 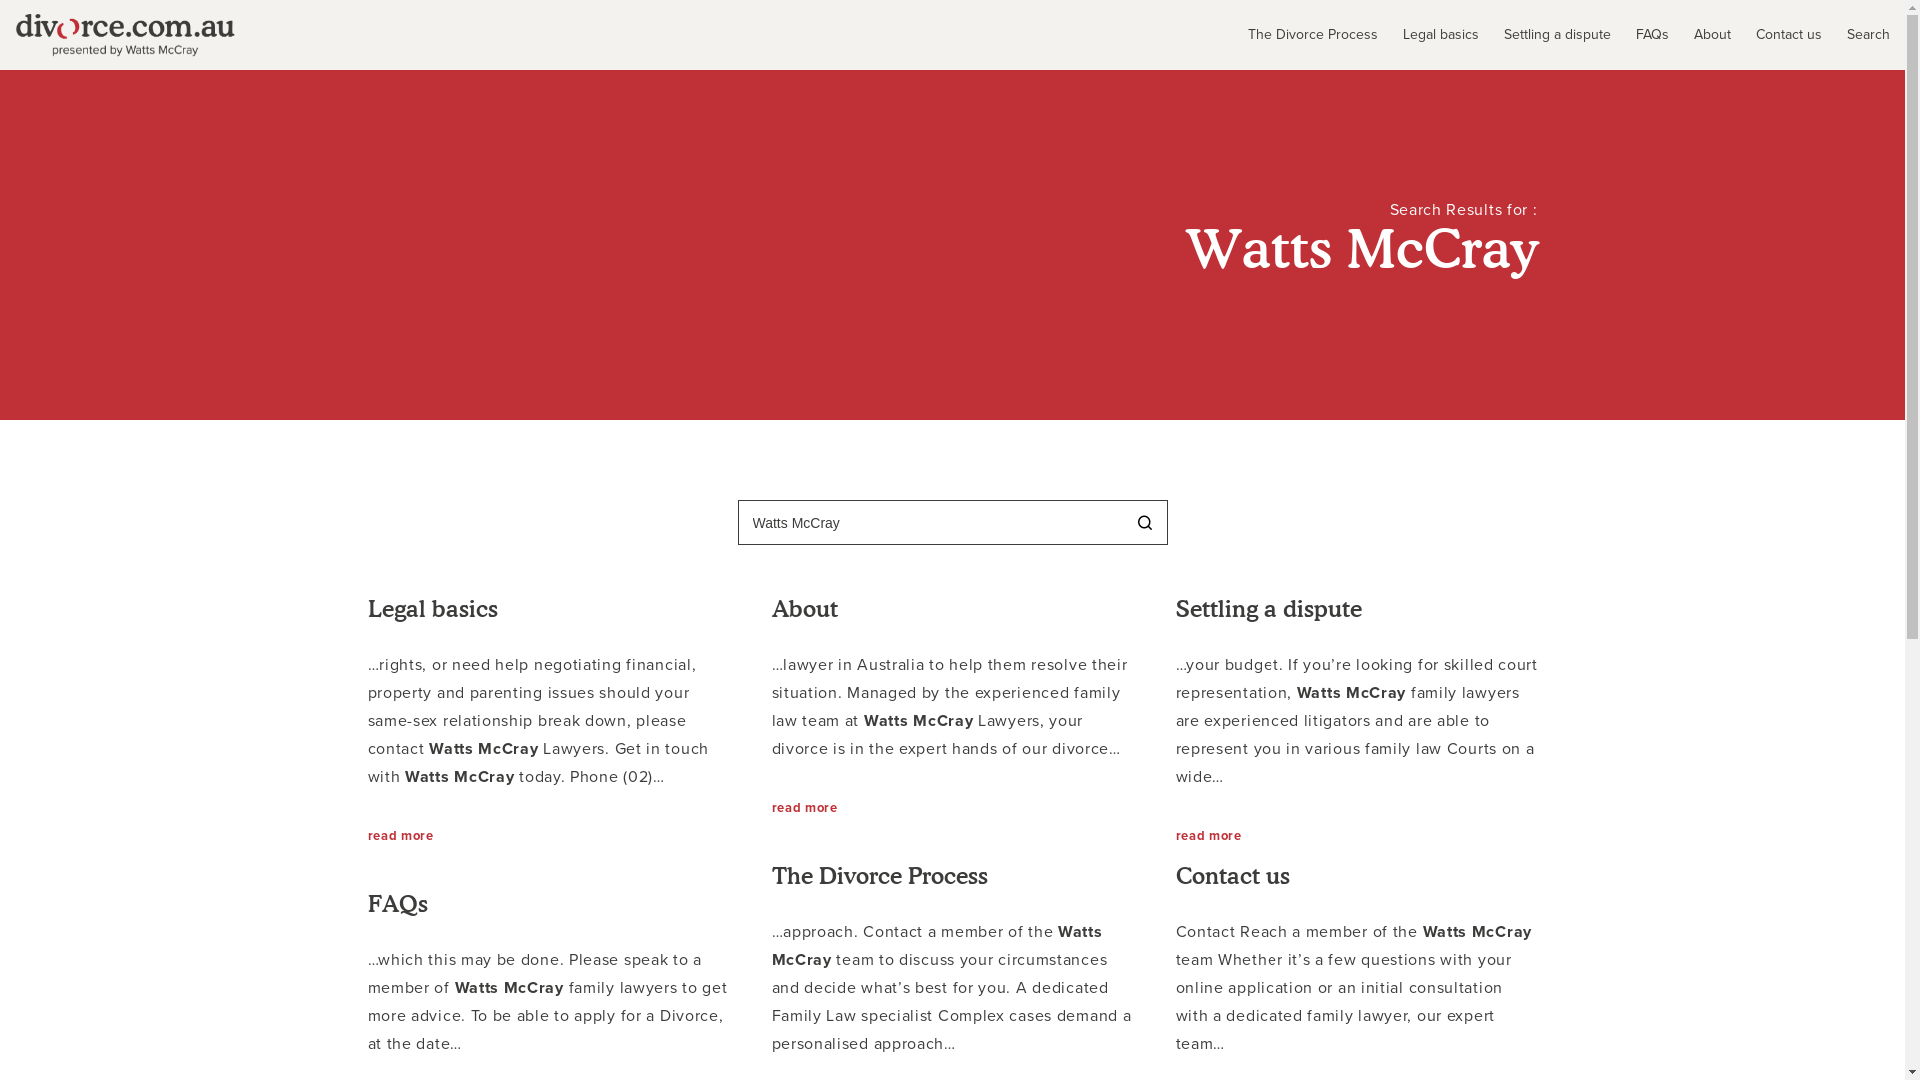 I want to click on About, so click(x=1700, y=35).